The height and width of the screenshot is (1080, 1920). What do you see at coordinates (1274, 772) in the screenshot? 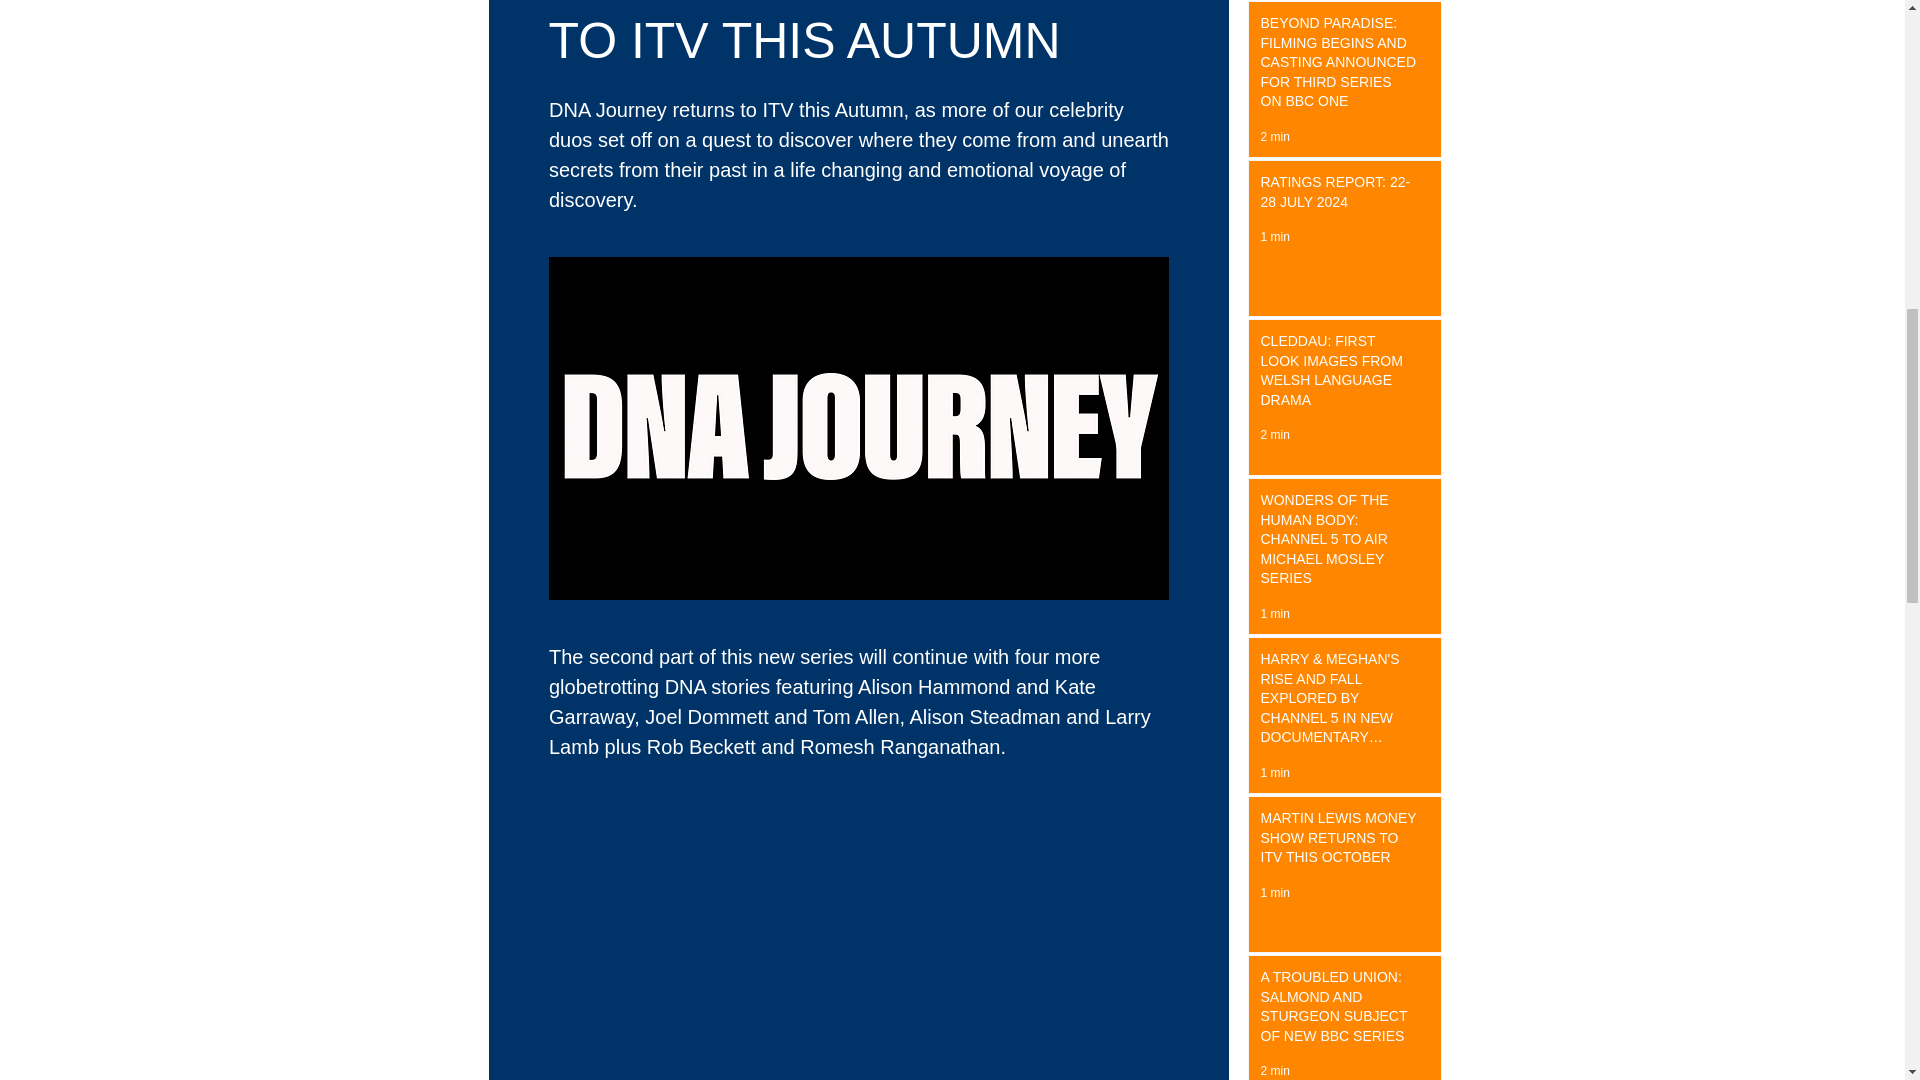
I see `1 min` at bounding box center [1274, 772].